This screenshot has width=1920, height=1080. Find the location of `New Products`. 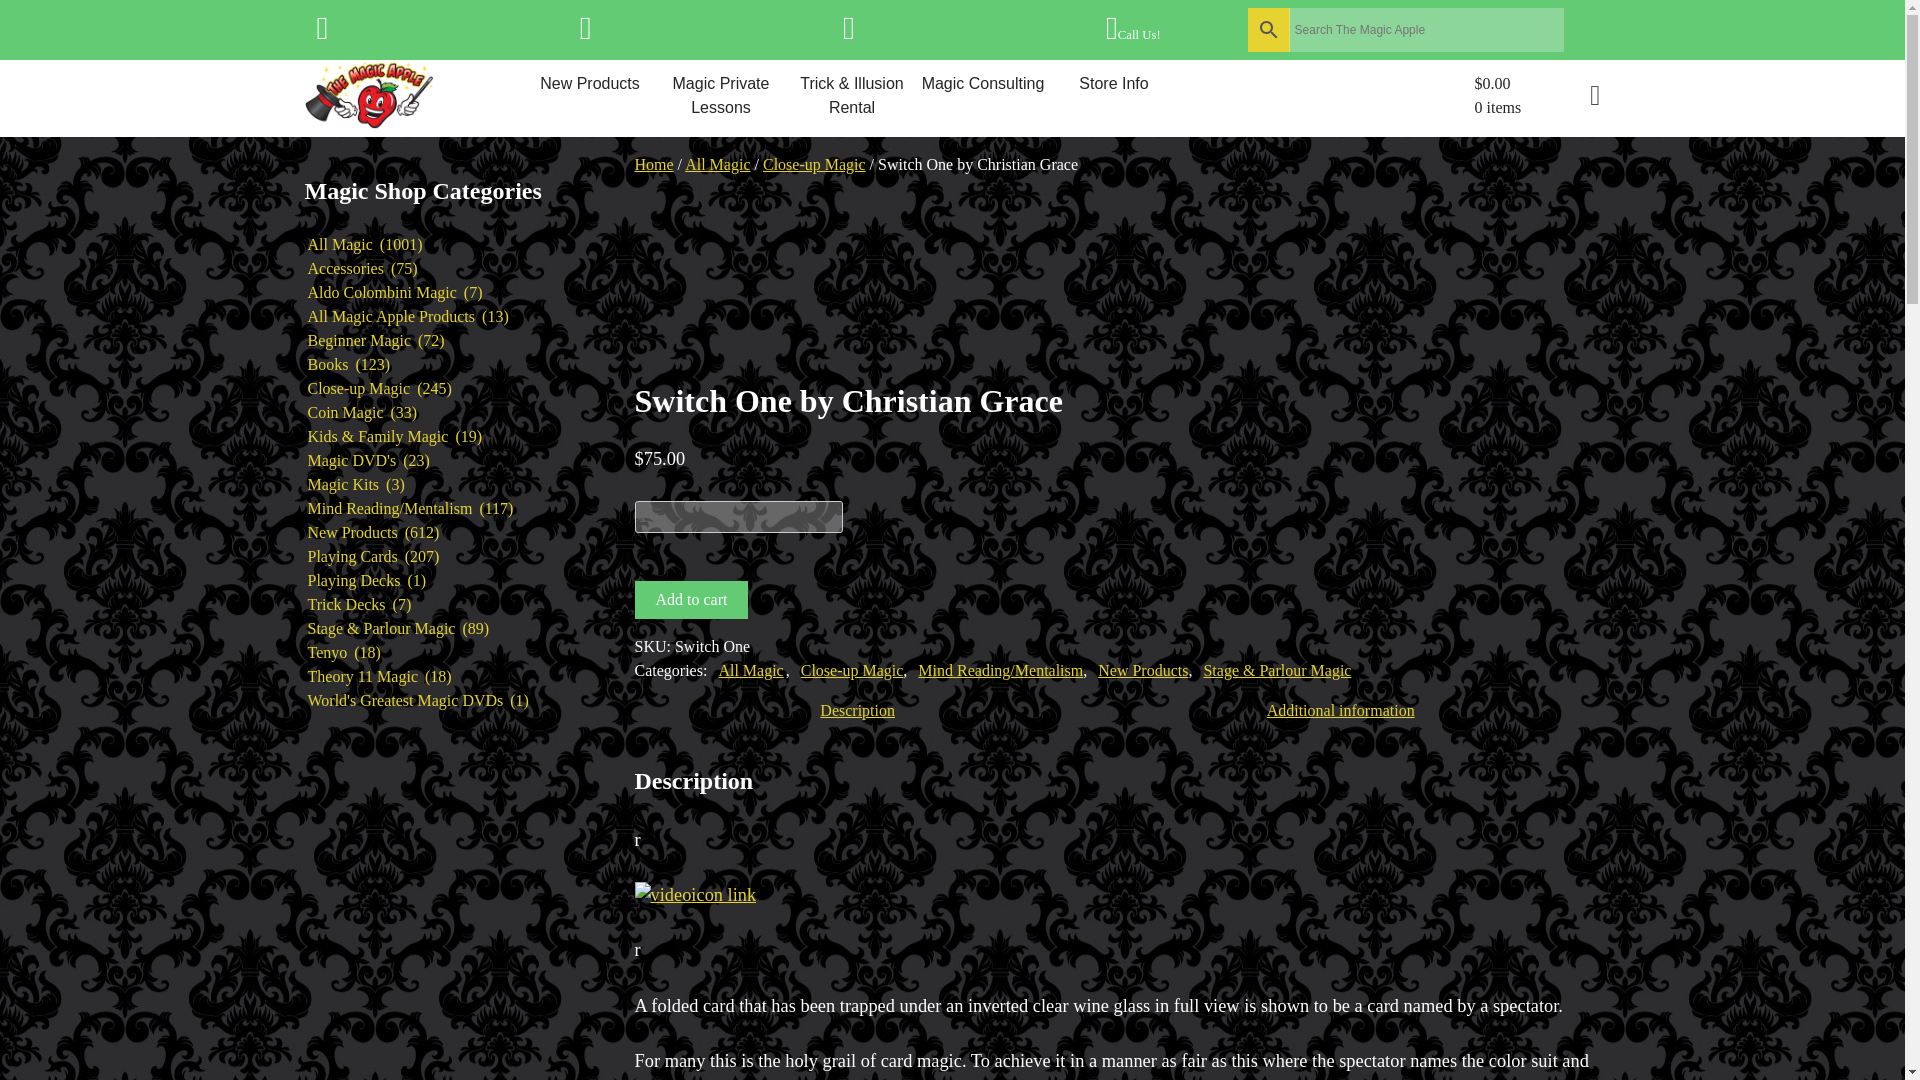

New Products is located at coordinates (589, 84).